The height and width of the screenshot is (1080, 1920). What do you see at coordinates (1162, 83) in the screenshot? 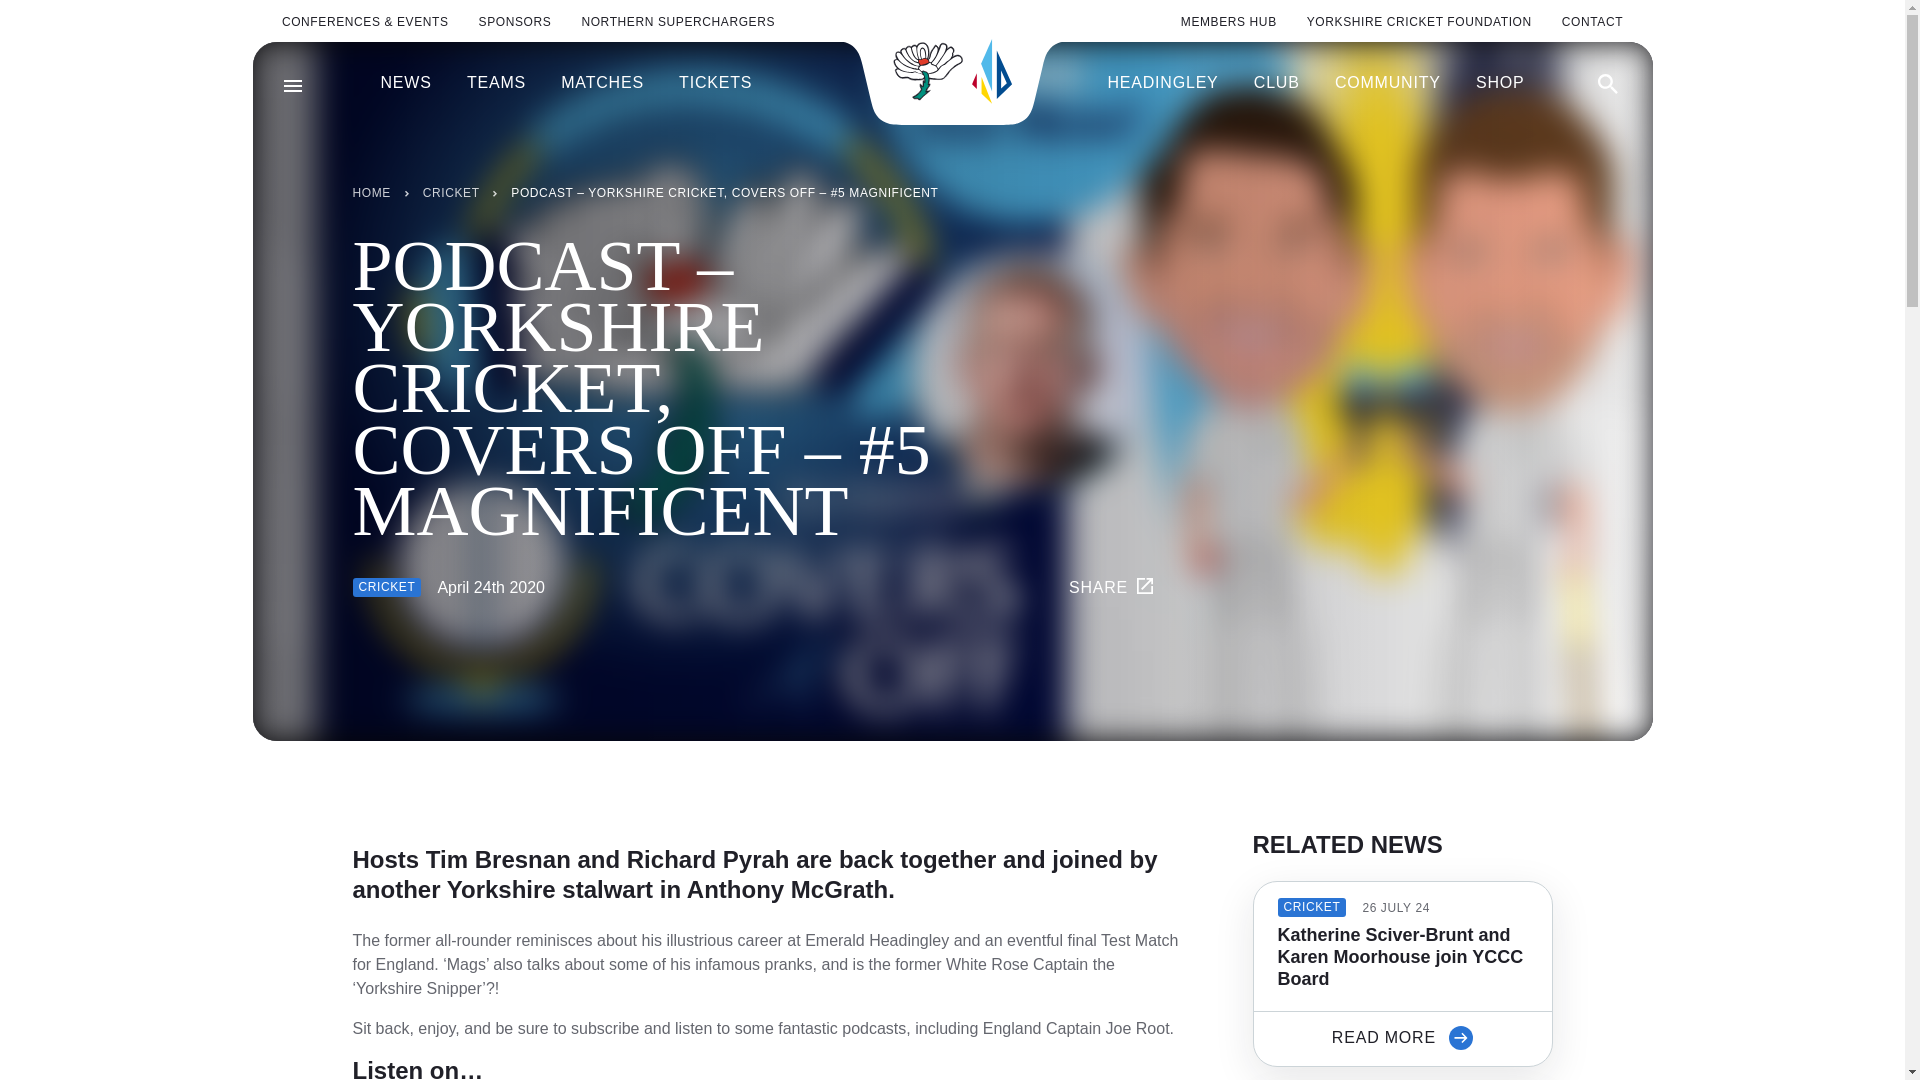
I see `HEADINGLEY` at bounding box center [1162, 83].